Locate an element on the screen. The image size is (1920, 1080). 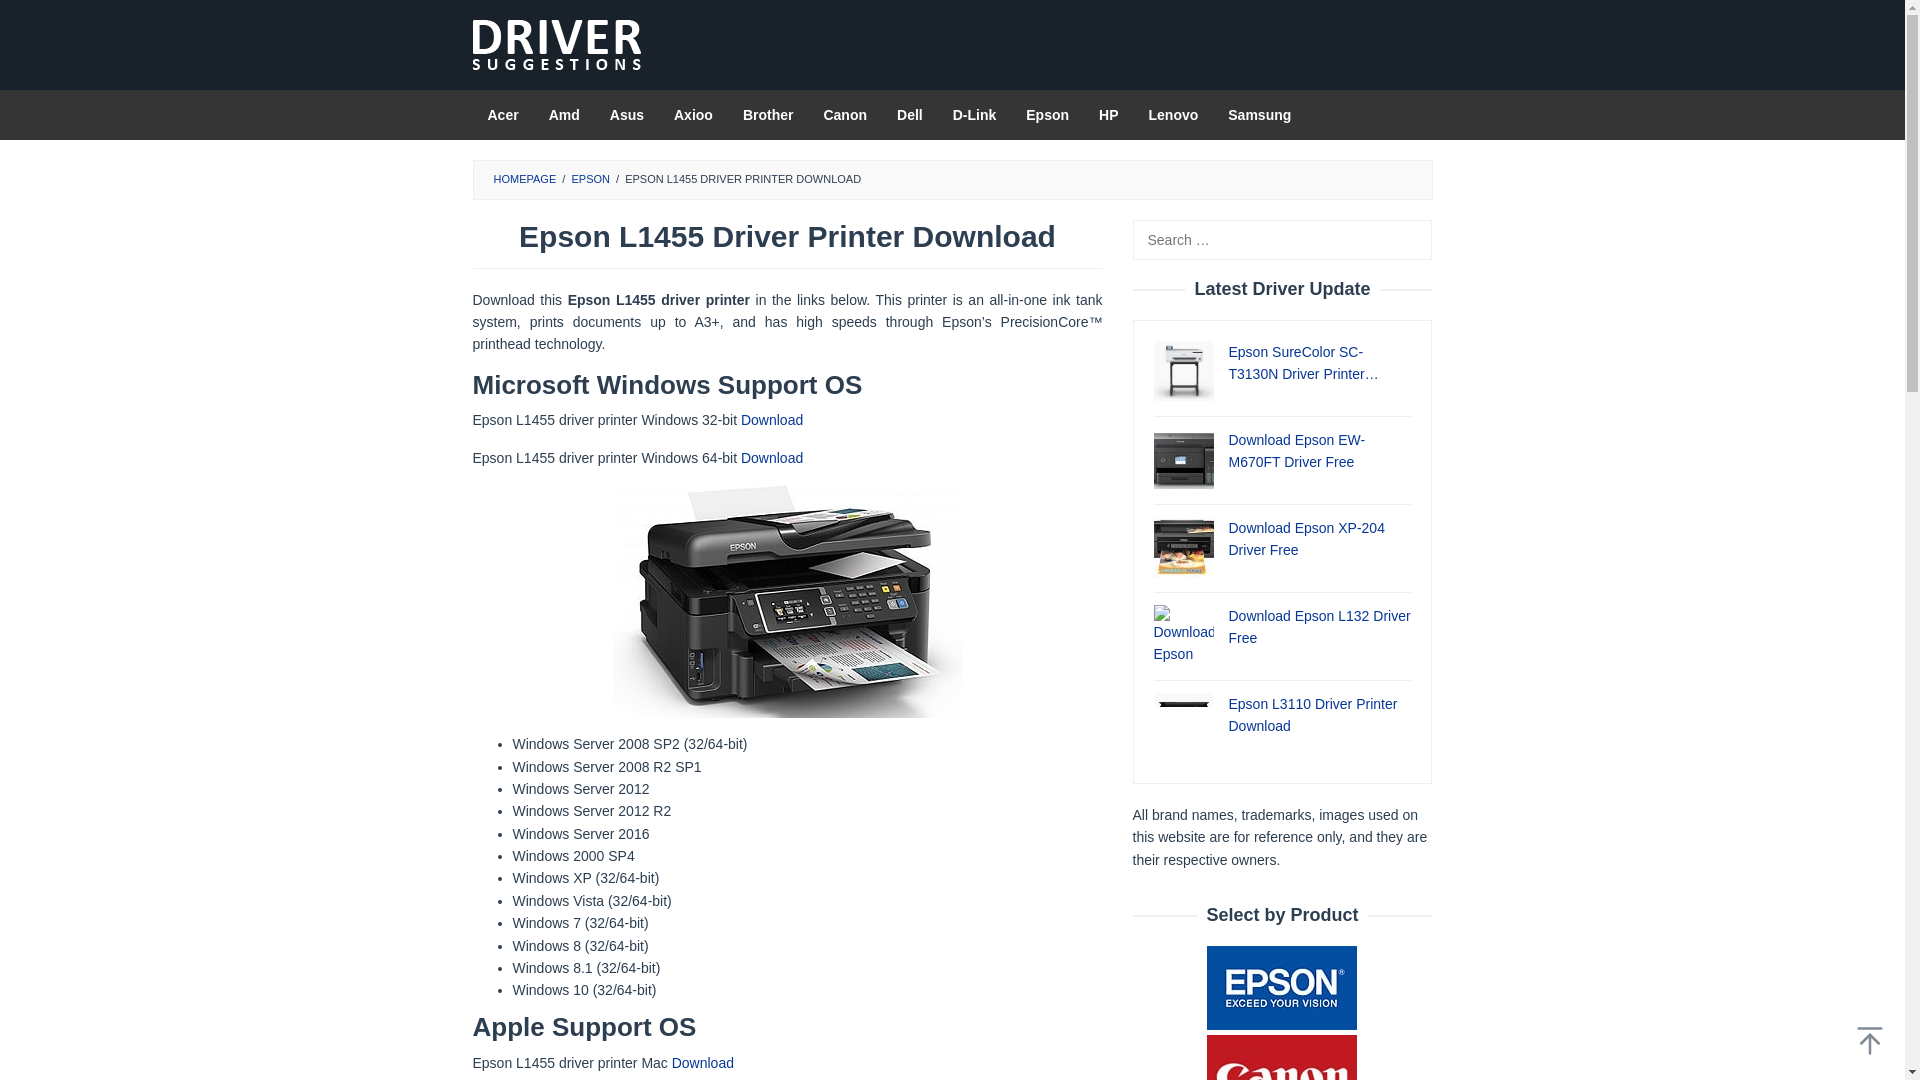
Driver Suggestions is located at coordinates (556, 43).